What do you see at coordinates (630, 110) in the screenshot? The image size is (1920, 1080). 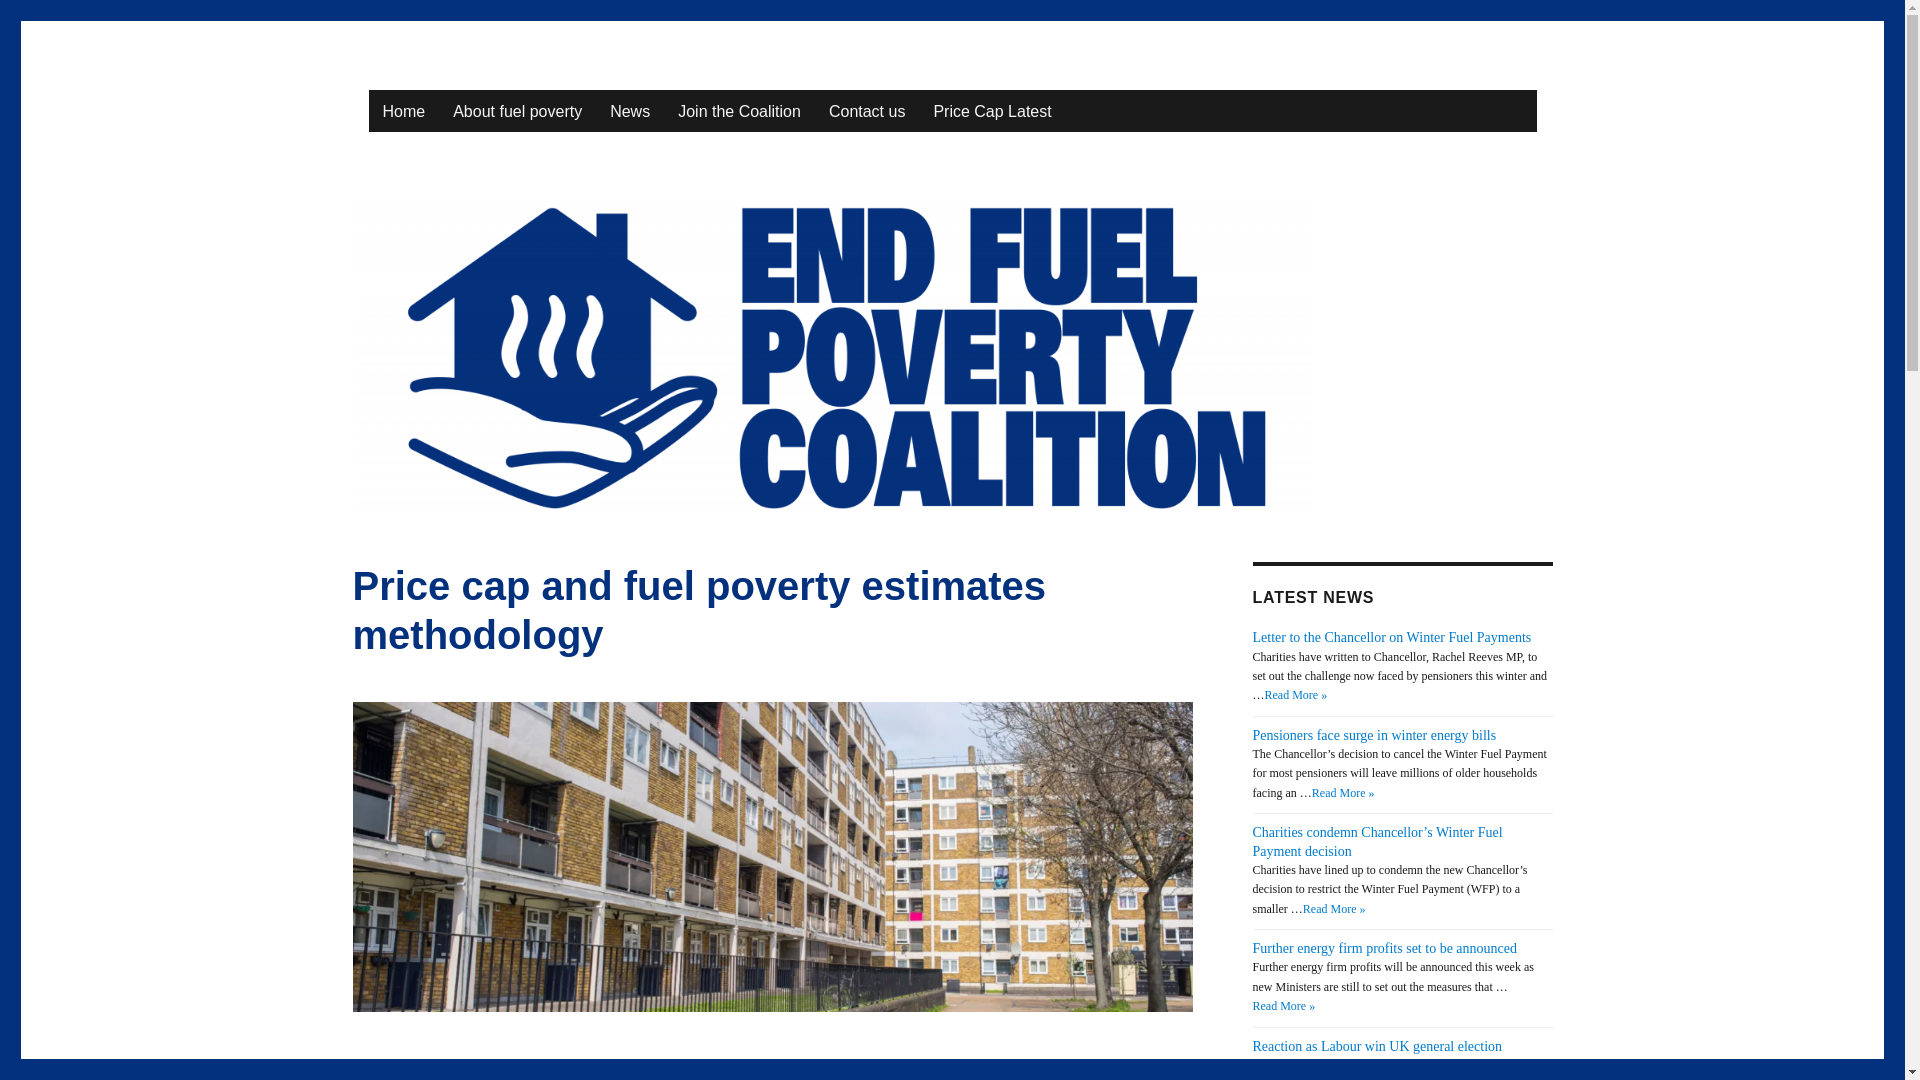 I see `News` at bounding box center [630, 110].